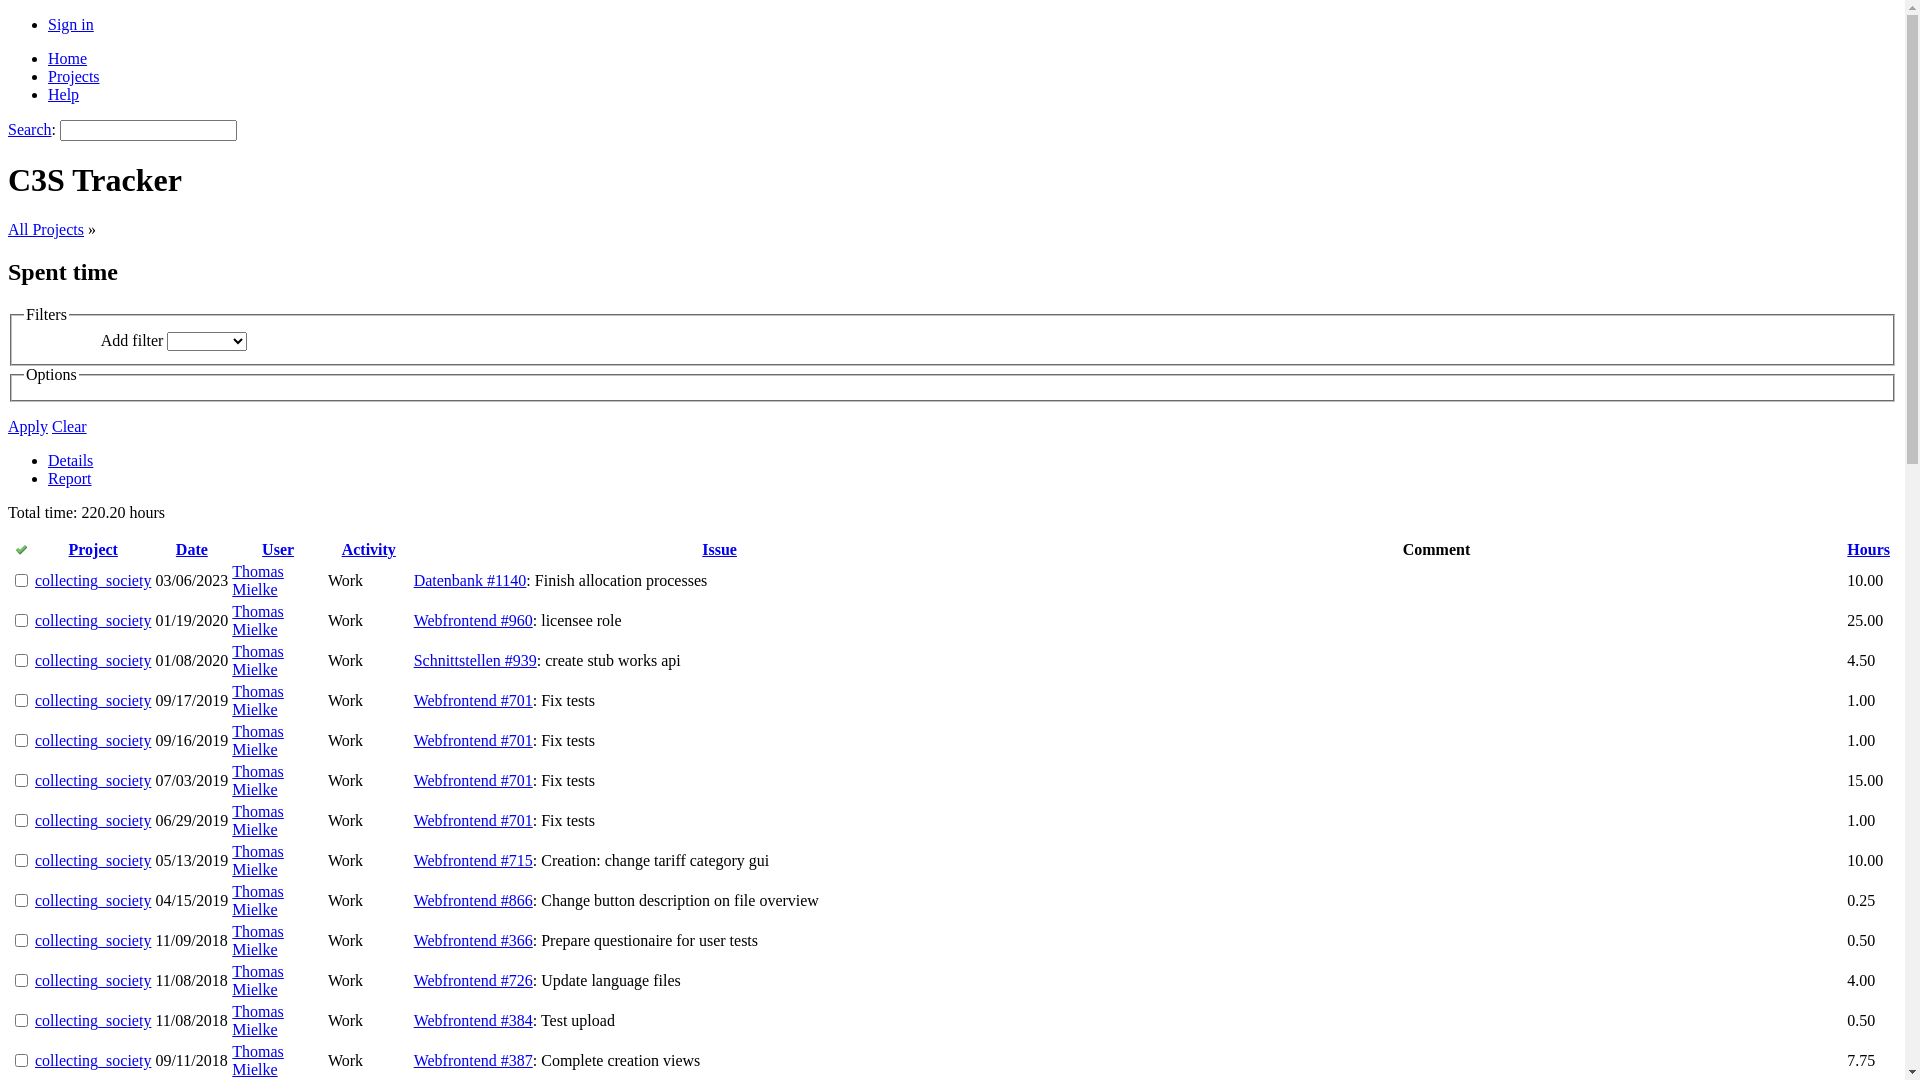 This screenshot has height=1080, width=1920. I want to click on Project, so click(92, 550).